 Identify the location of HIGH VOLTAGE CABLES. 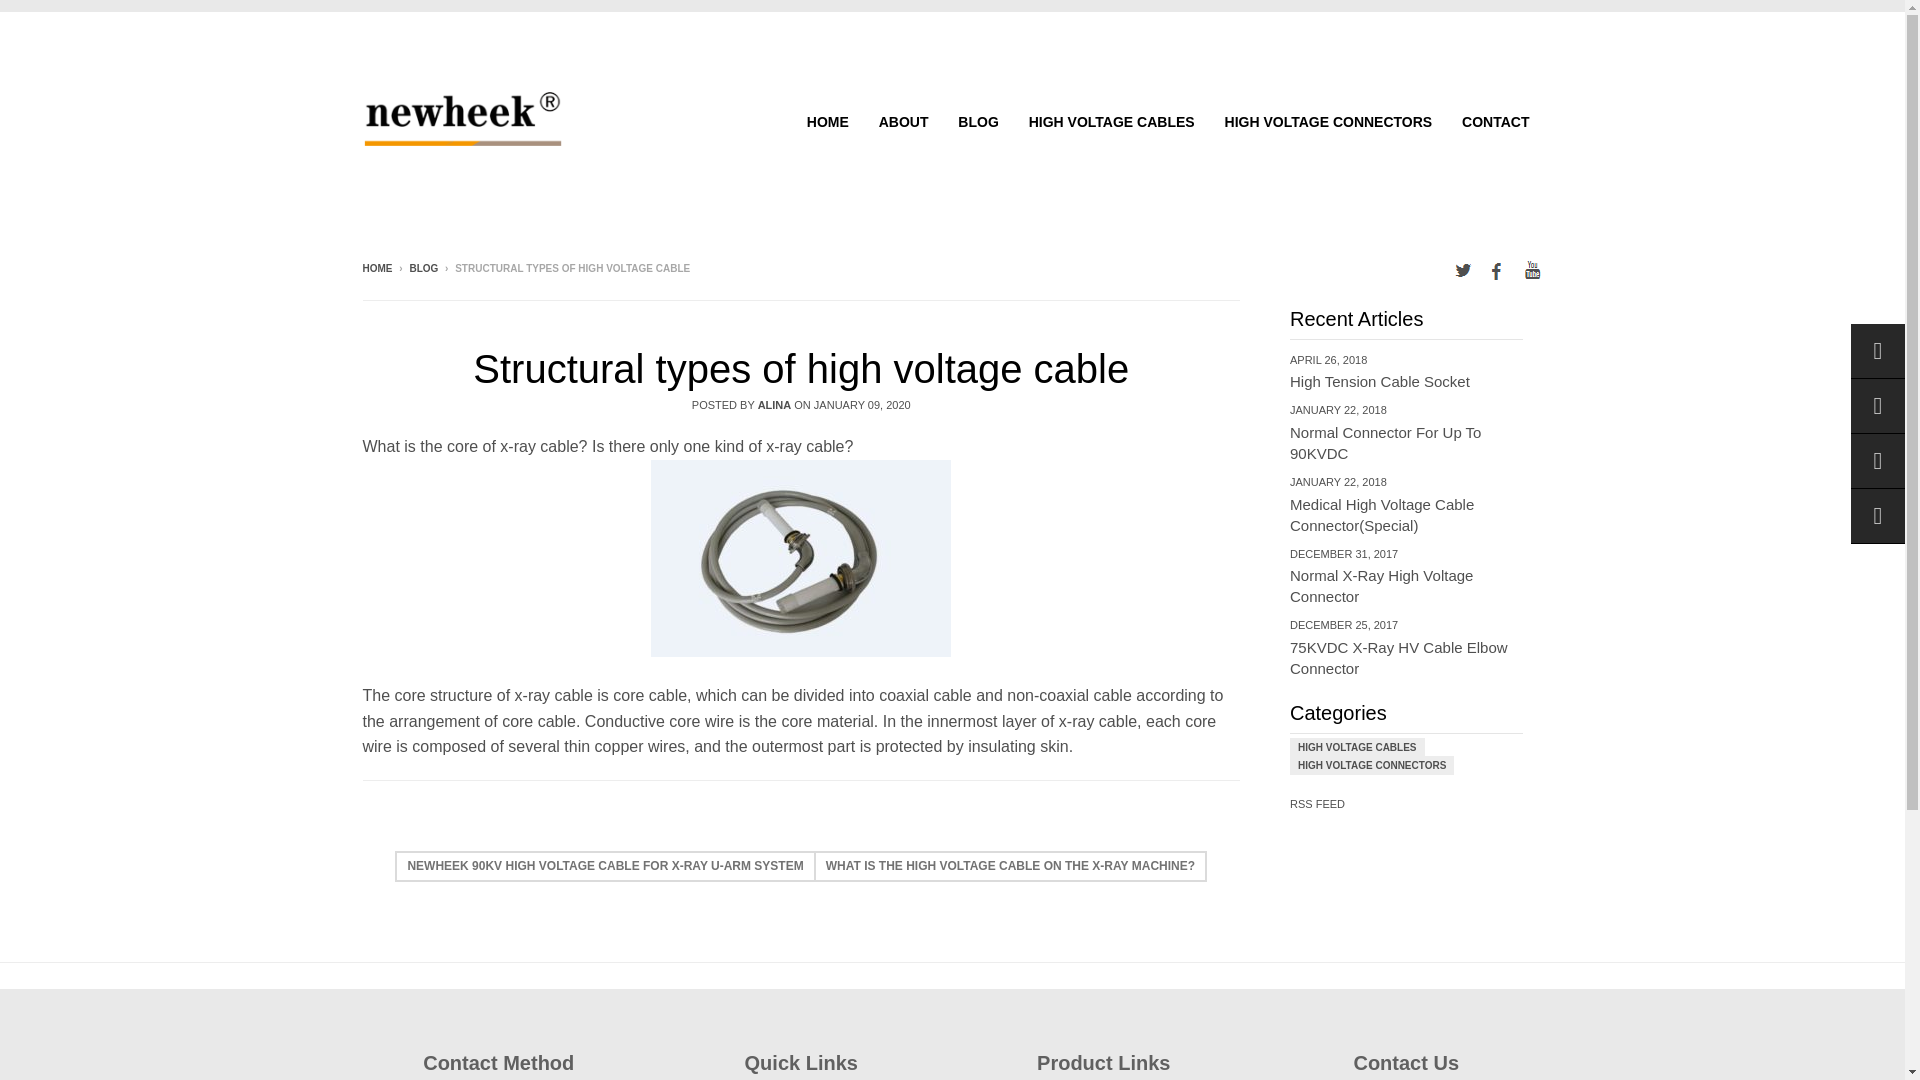
(376, 268).